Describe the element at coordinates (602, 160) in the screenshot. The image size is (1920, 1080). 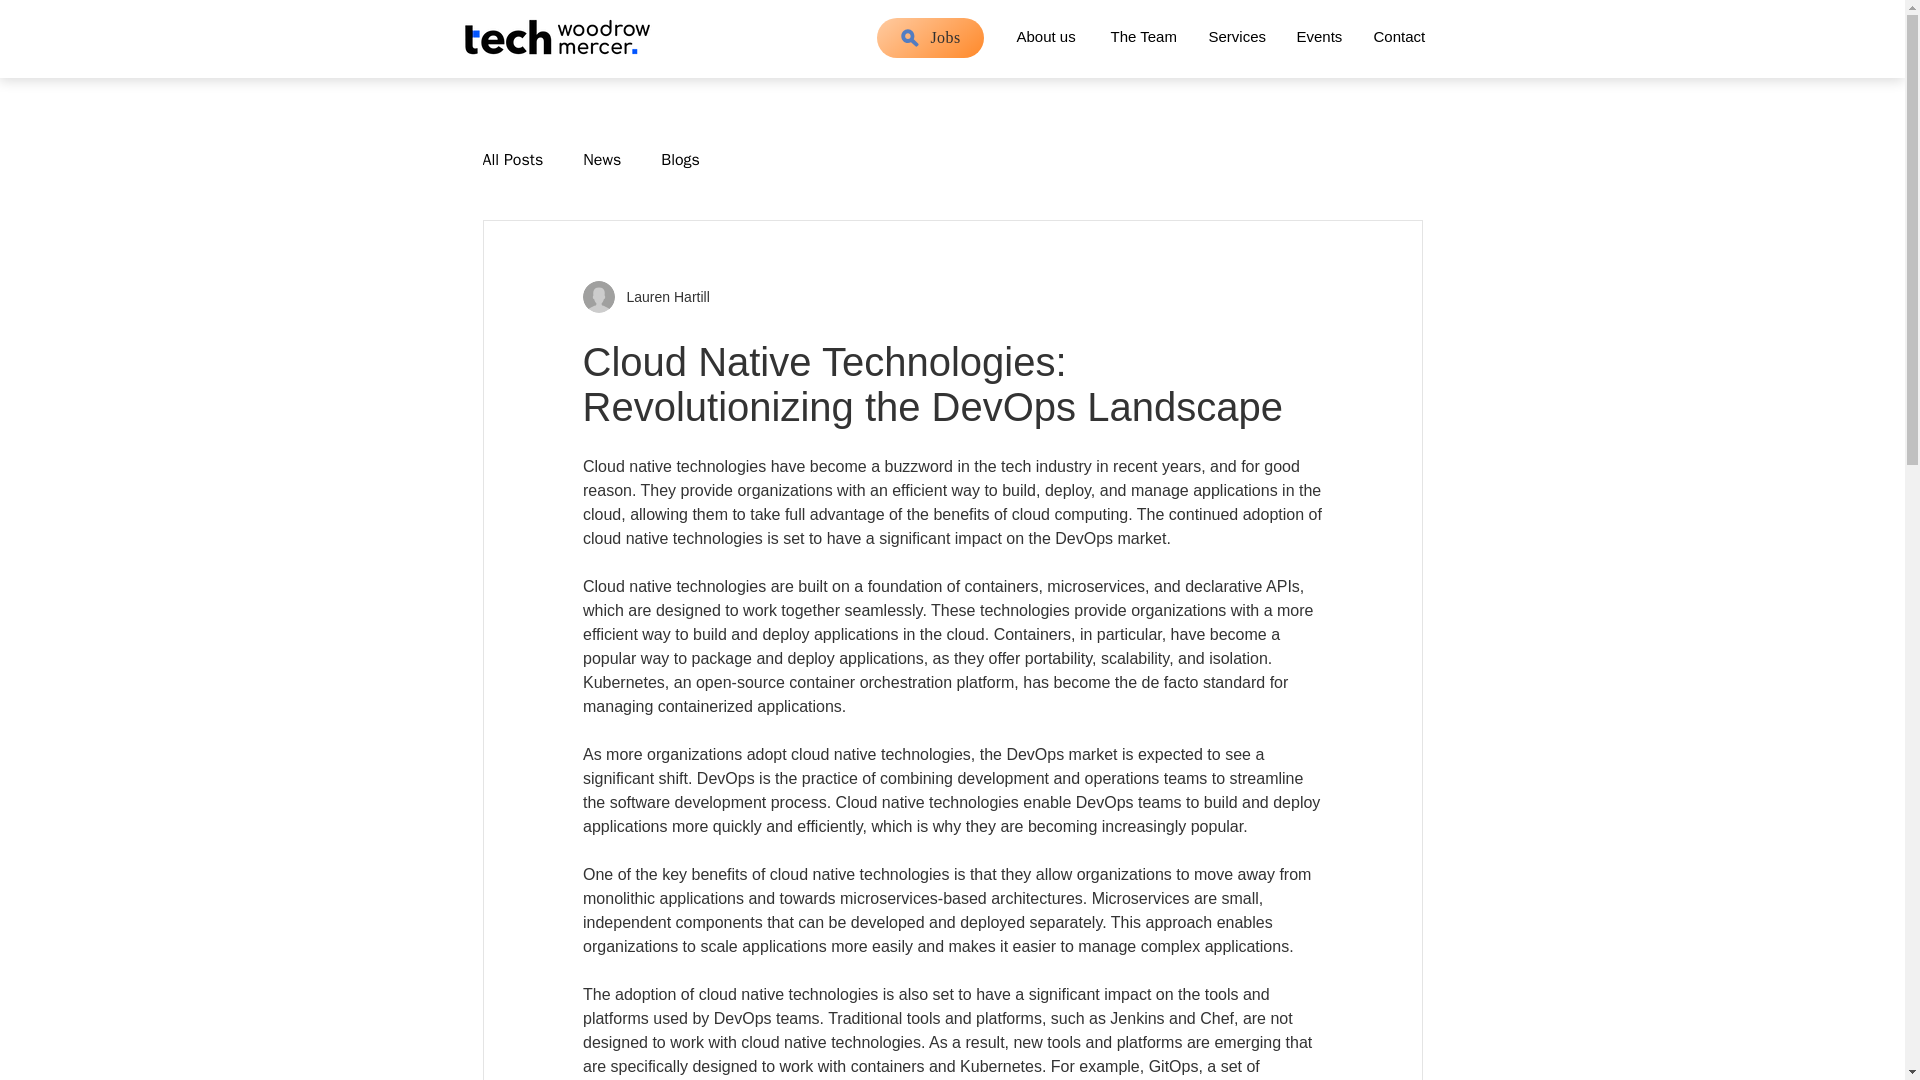
I see `News` at that location.